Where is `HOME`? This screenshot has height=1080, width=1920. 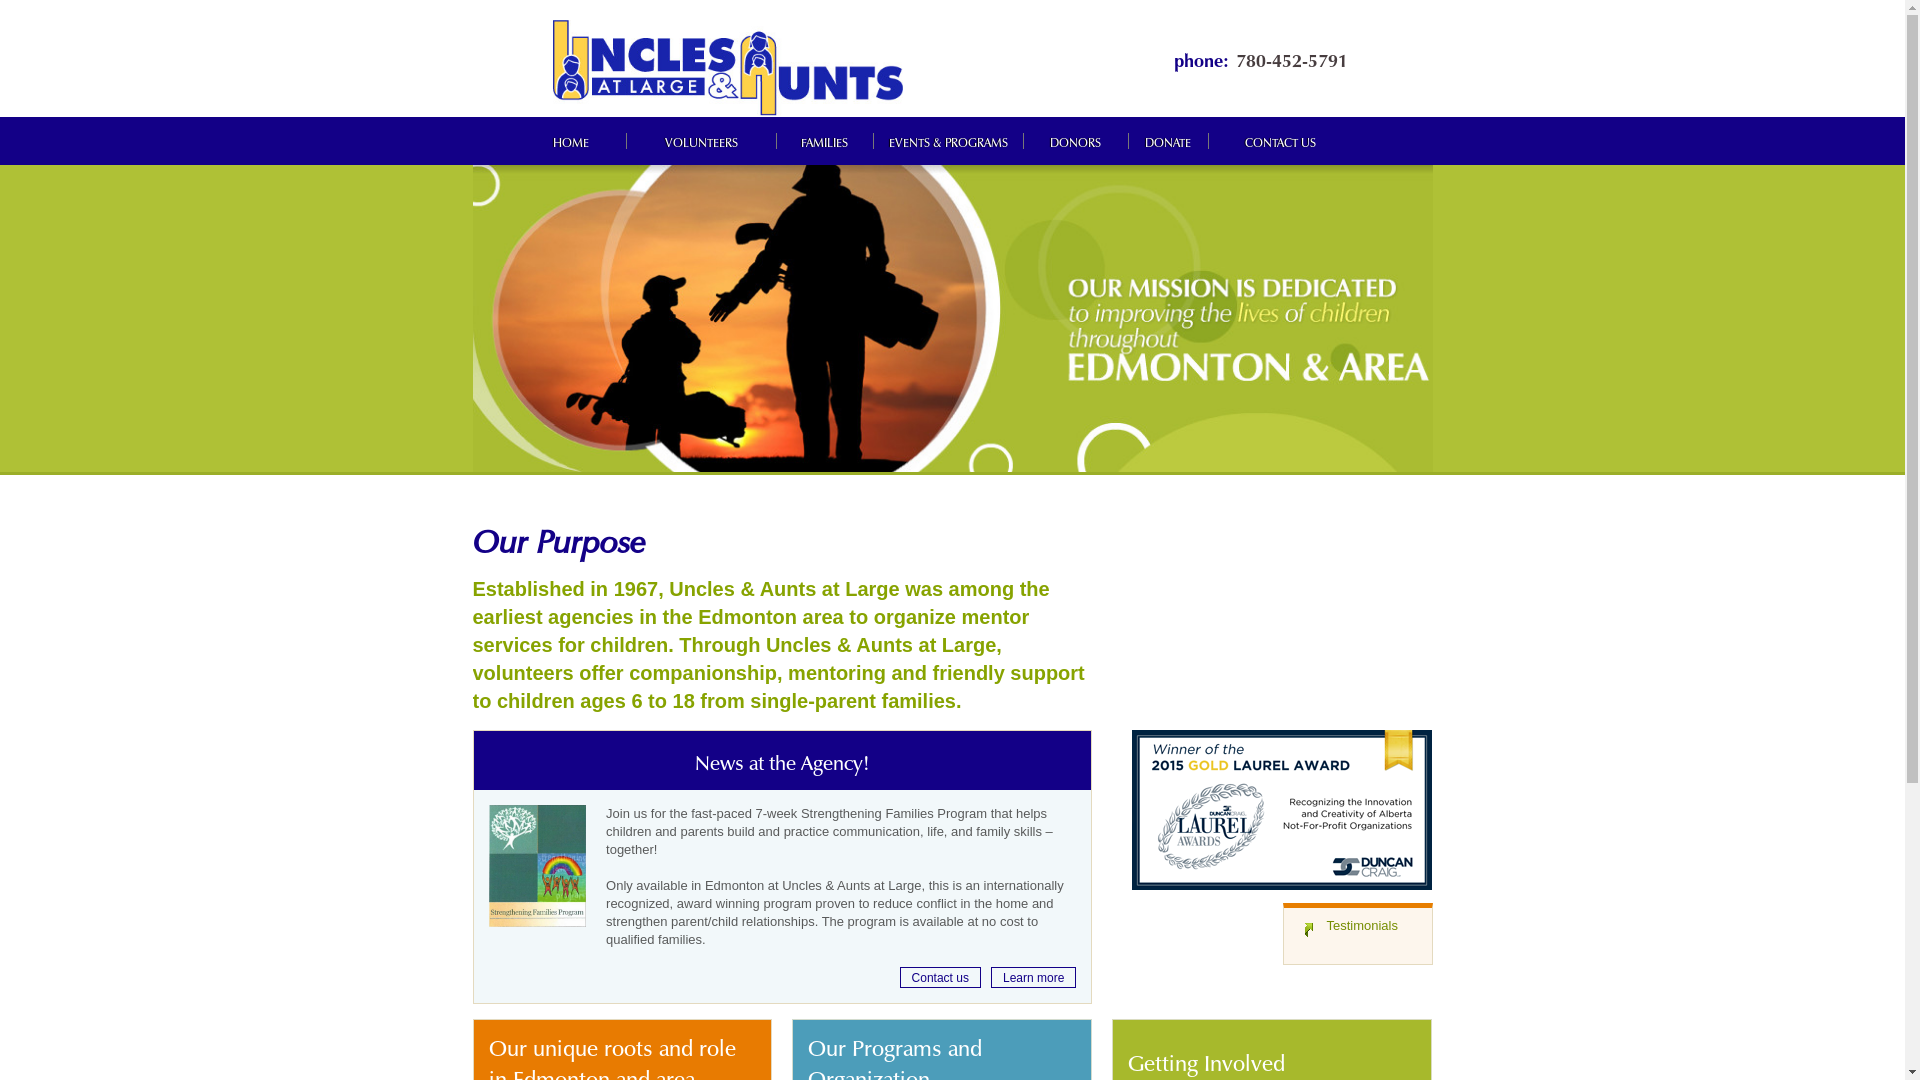
HOME is located at coordinates (570, 141).